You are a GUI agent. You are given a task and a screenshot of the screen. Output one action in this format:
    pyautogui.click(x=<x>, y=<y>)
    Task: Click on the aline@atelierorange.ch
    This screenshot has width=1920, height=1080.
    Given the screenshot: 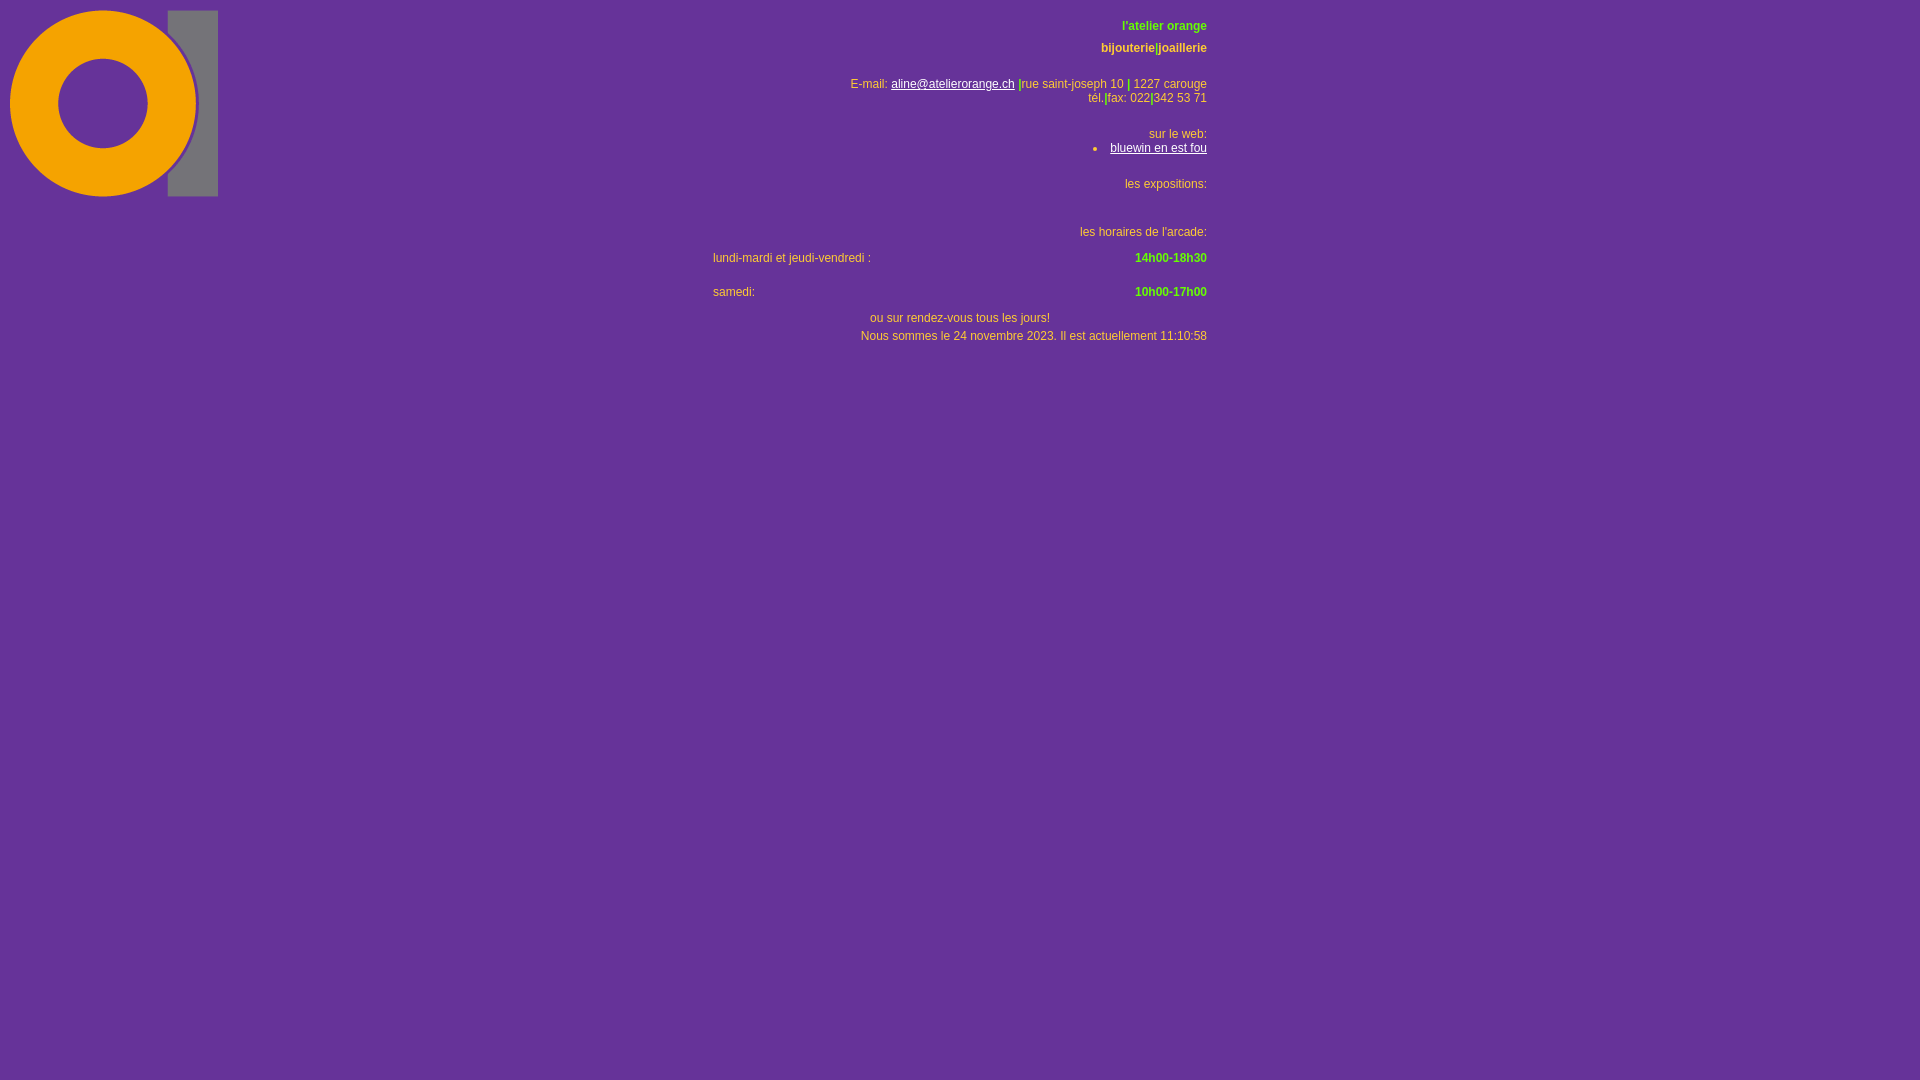 What is the action you would take?
    pyautogui.click(x=953, y=84)
    